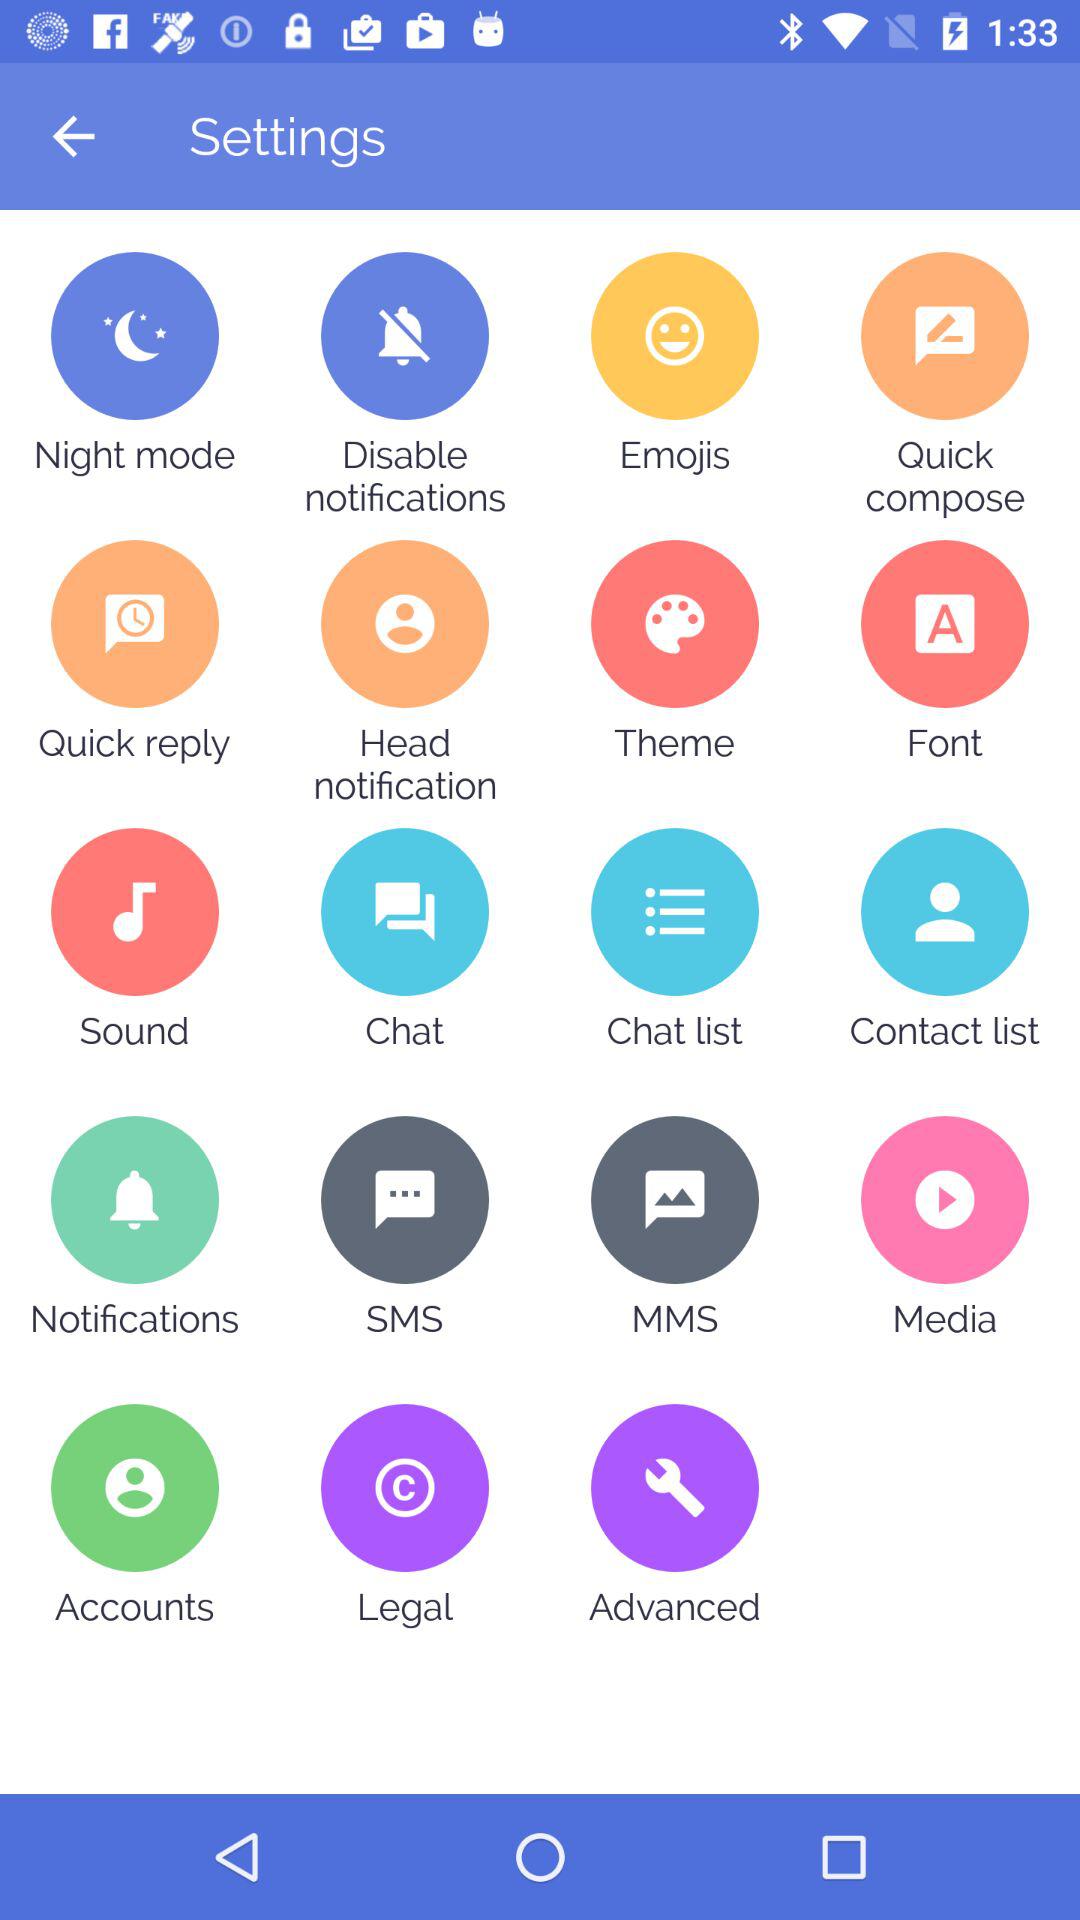 The height and width of the screenshot is (1920, 1080). Describe the element at coordinates (674, 336) in the screenshot. I see `select the icon emojis` at that location.